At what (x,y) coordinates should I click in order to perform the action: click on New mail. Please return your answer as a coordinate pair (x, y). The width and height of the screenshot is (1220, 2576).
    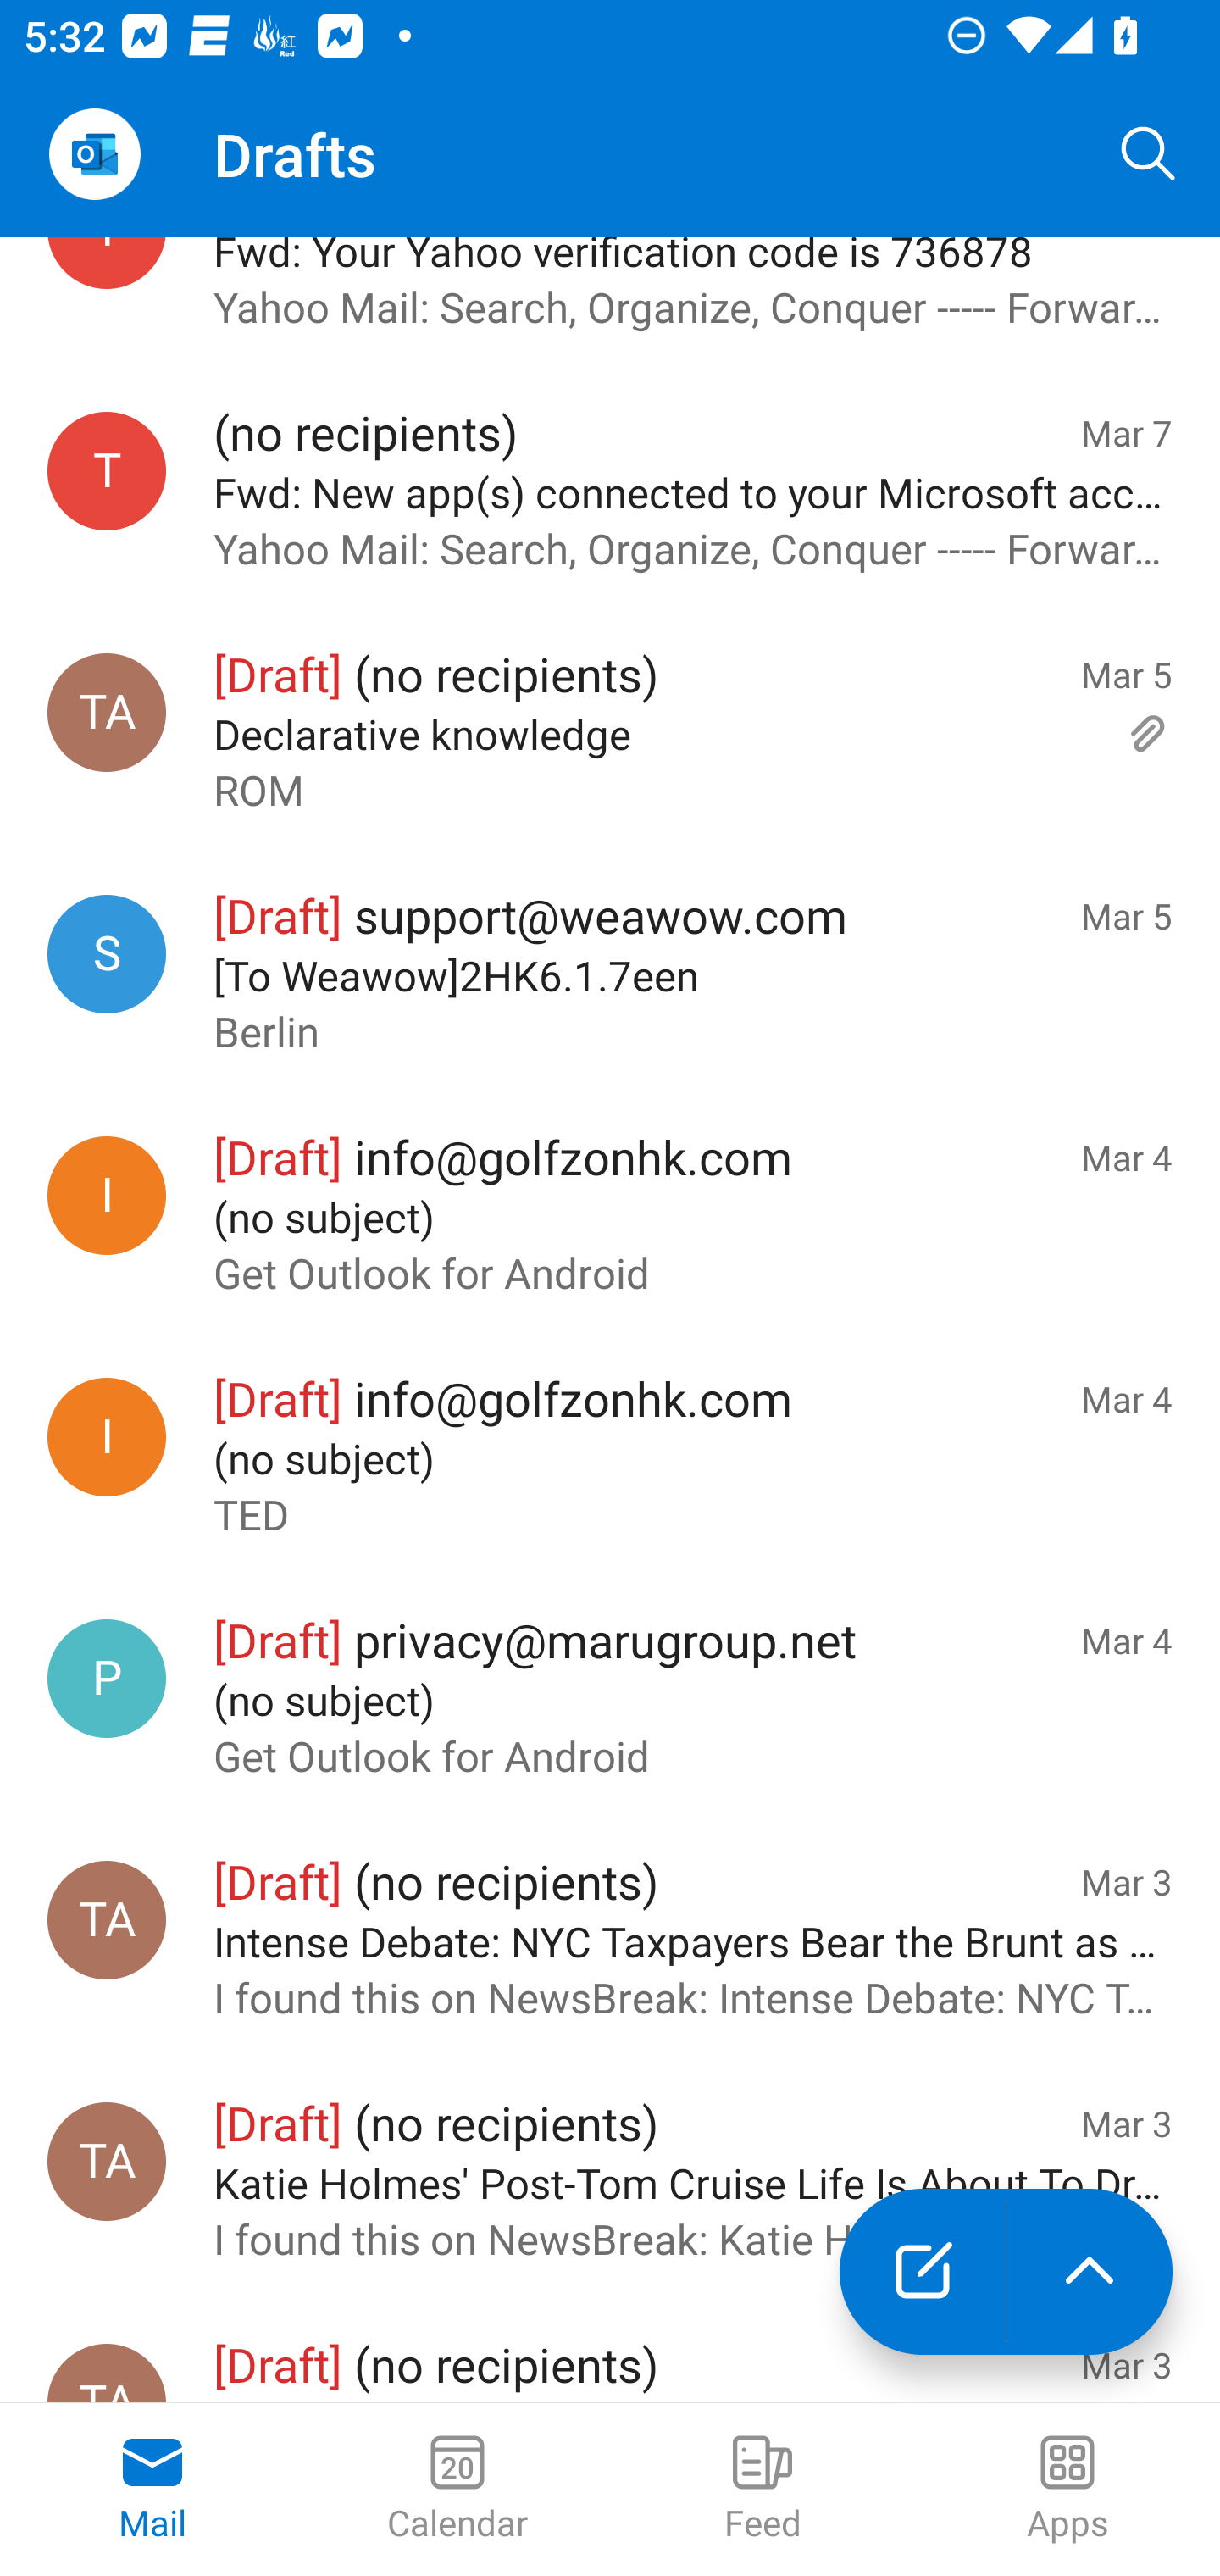
    Looking at the image, I should click on (922, 2272).